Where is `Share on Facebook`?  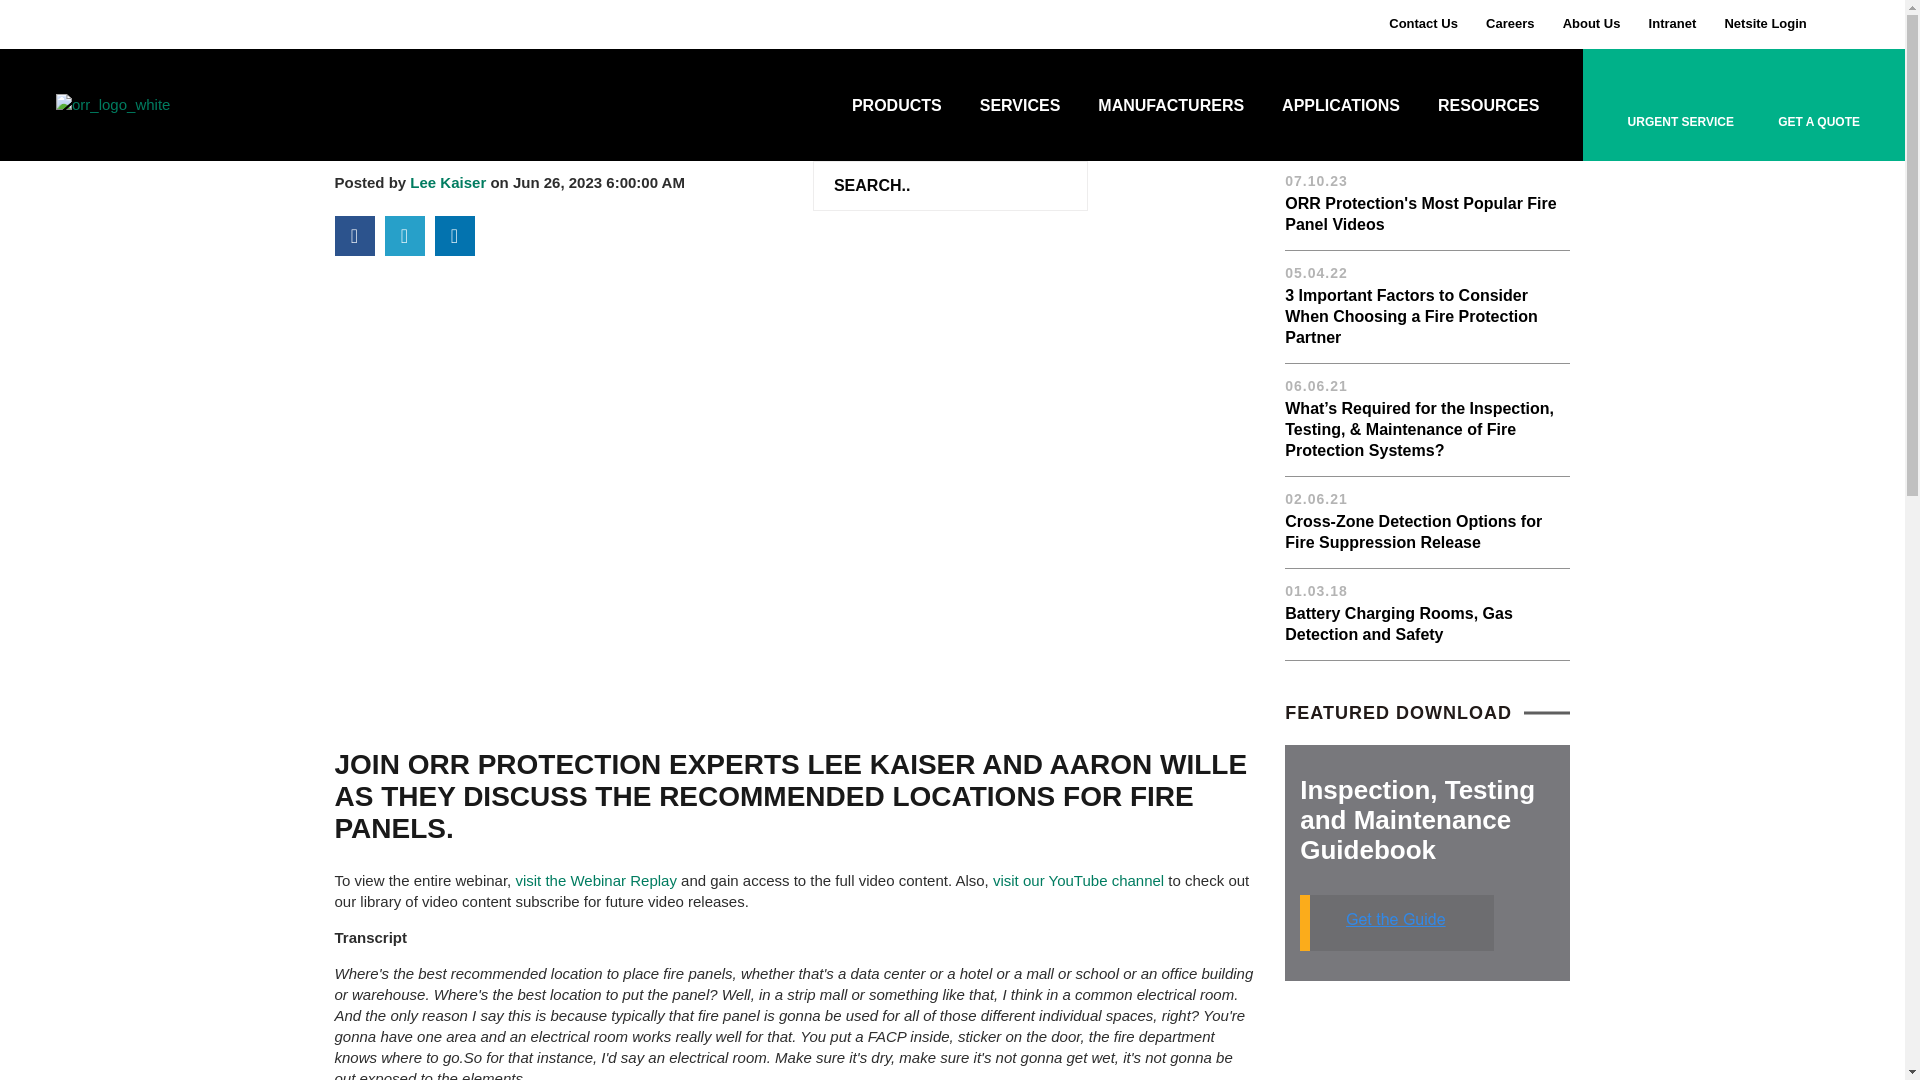
Share on Facebook is located at coordinates (354, 236).